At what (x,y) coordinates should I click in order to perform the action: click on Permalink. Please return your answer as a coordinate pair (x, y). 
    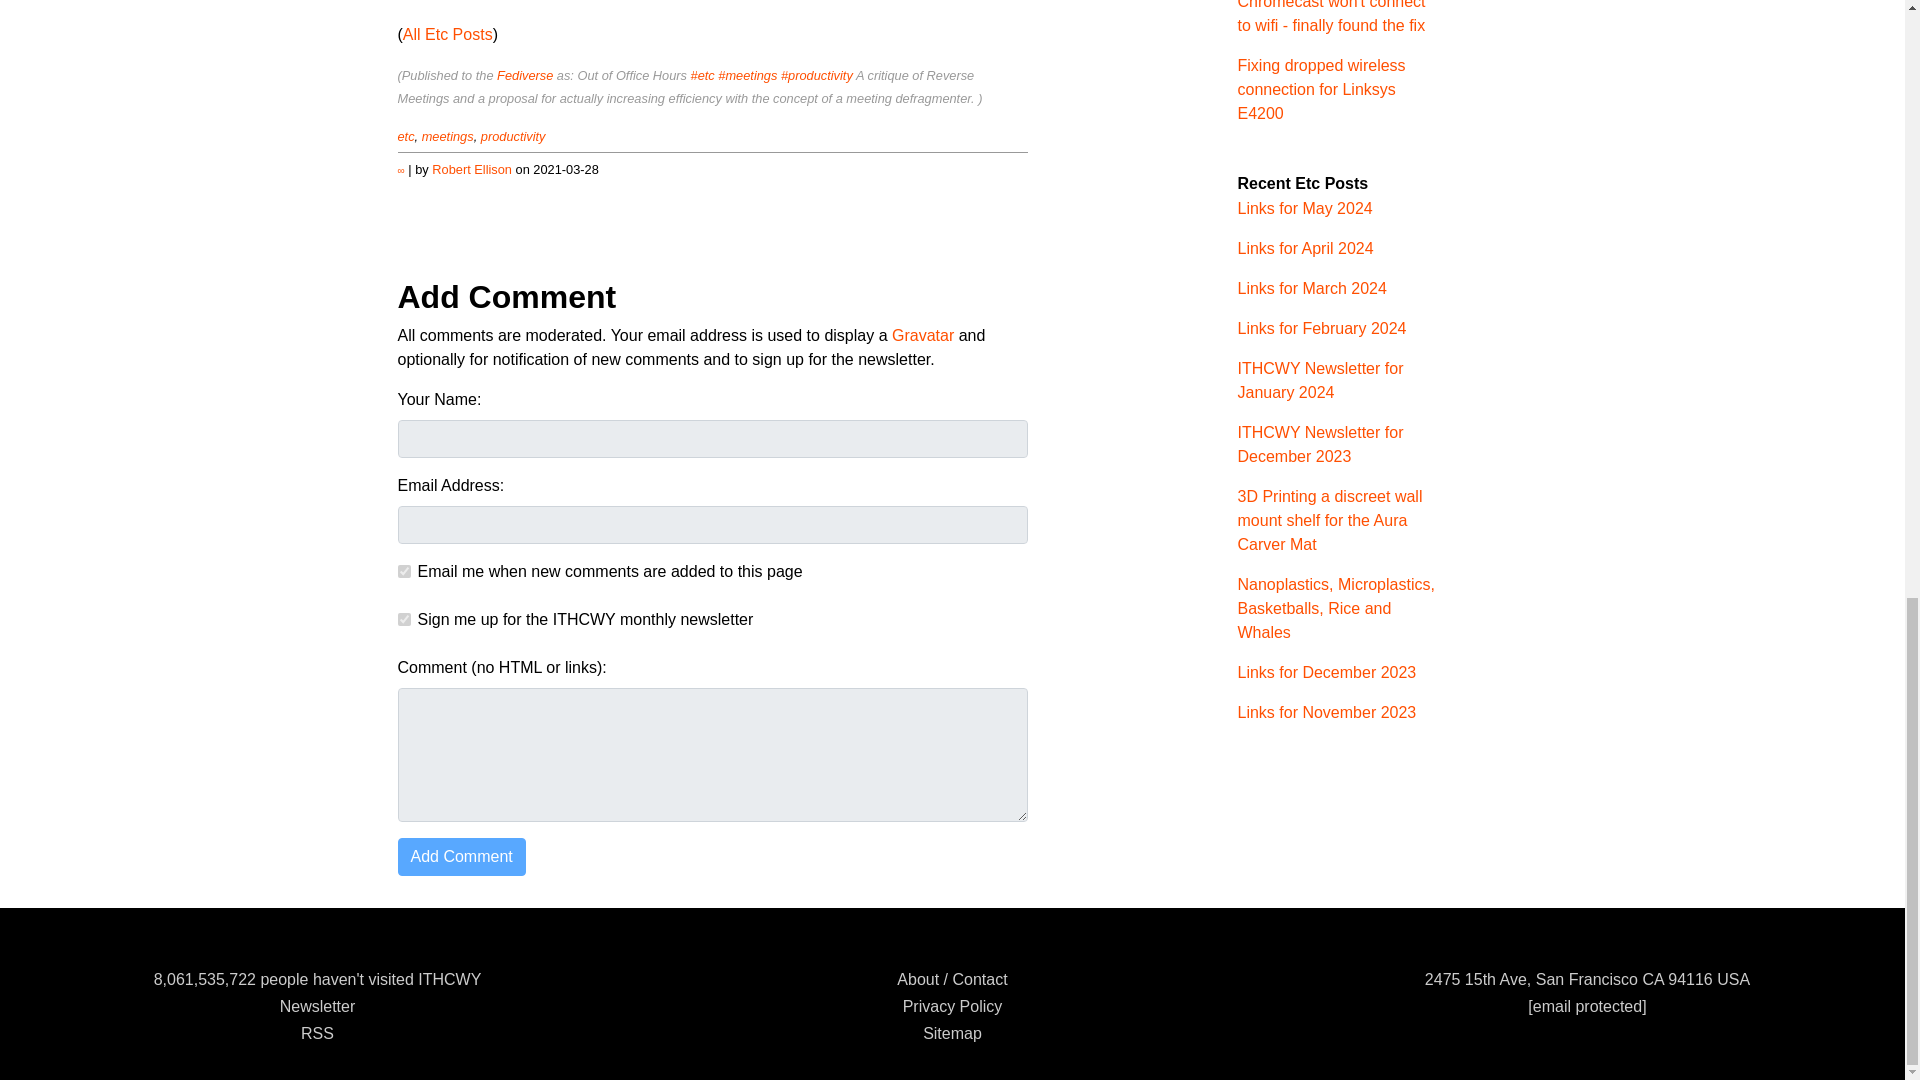
    Looking at the image, I should click on (401, 170).